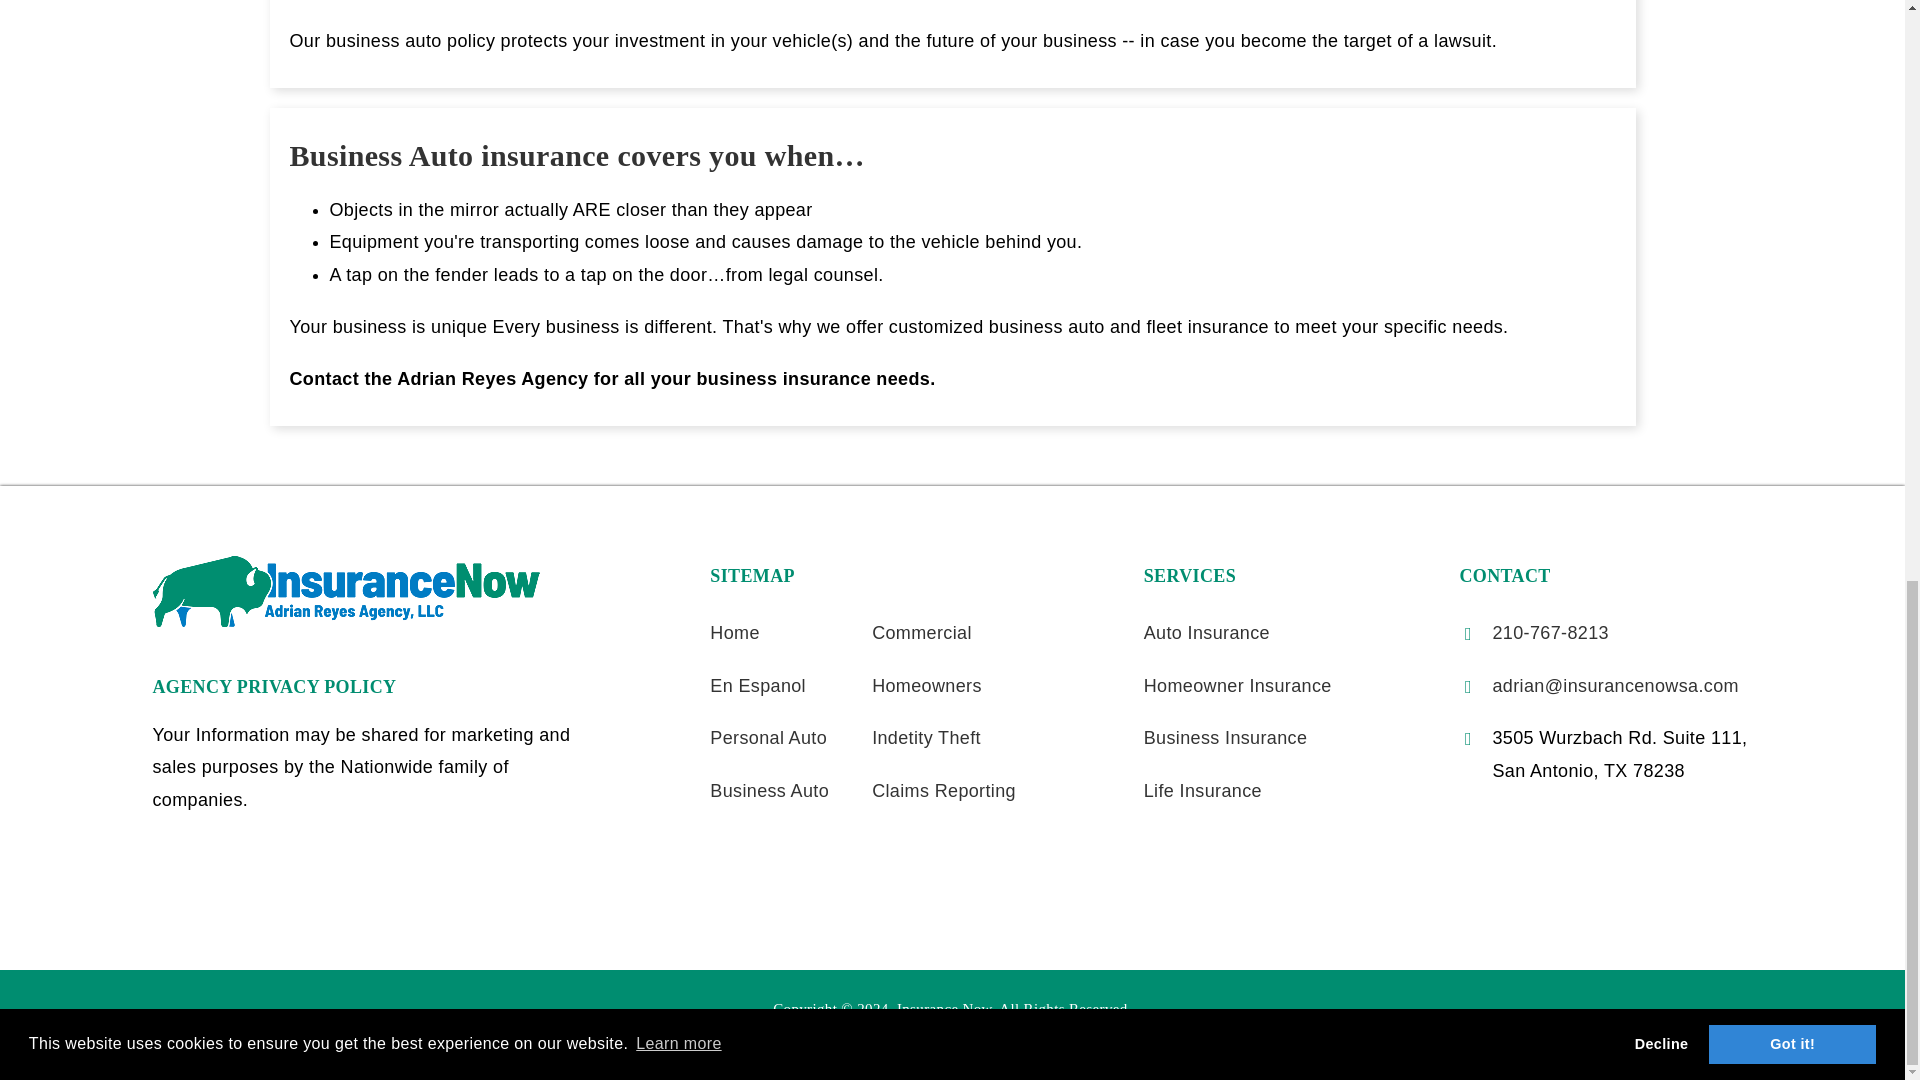 This screenshot has height=1080, width=1920. Describe the element at coordinates (943, 790) in the screenshot. I see `Claims Reporting` at that location.